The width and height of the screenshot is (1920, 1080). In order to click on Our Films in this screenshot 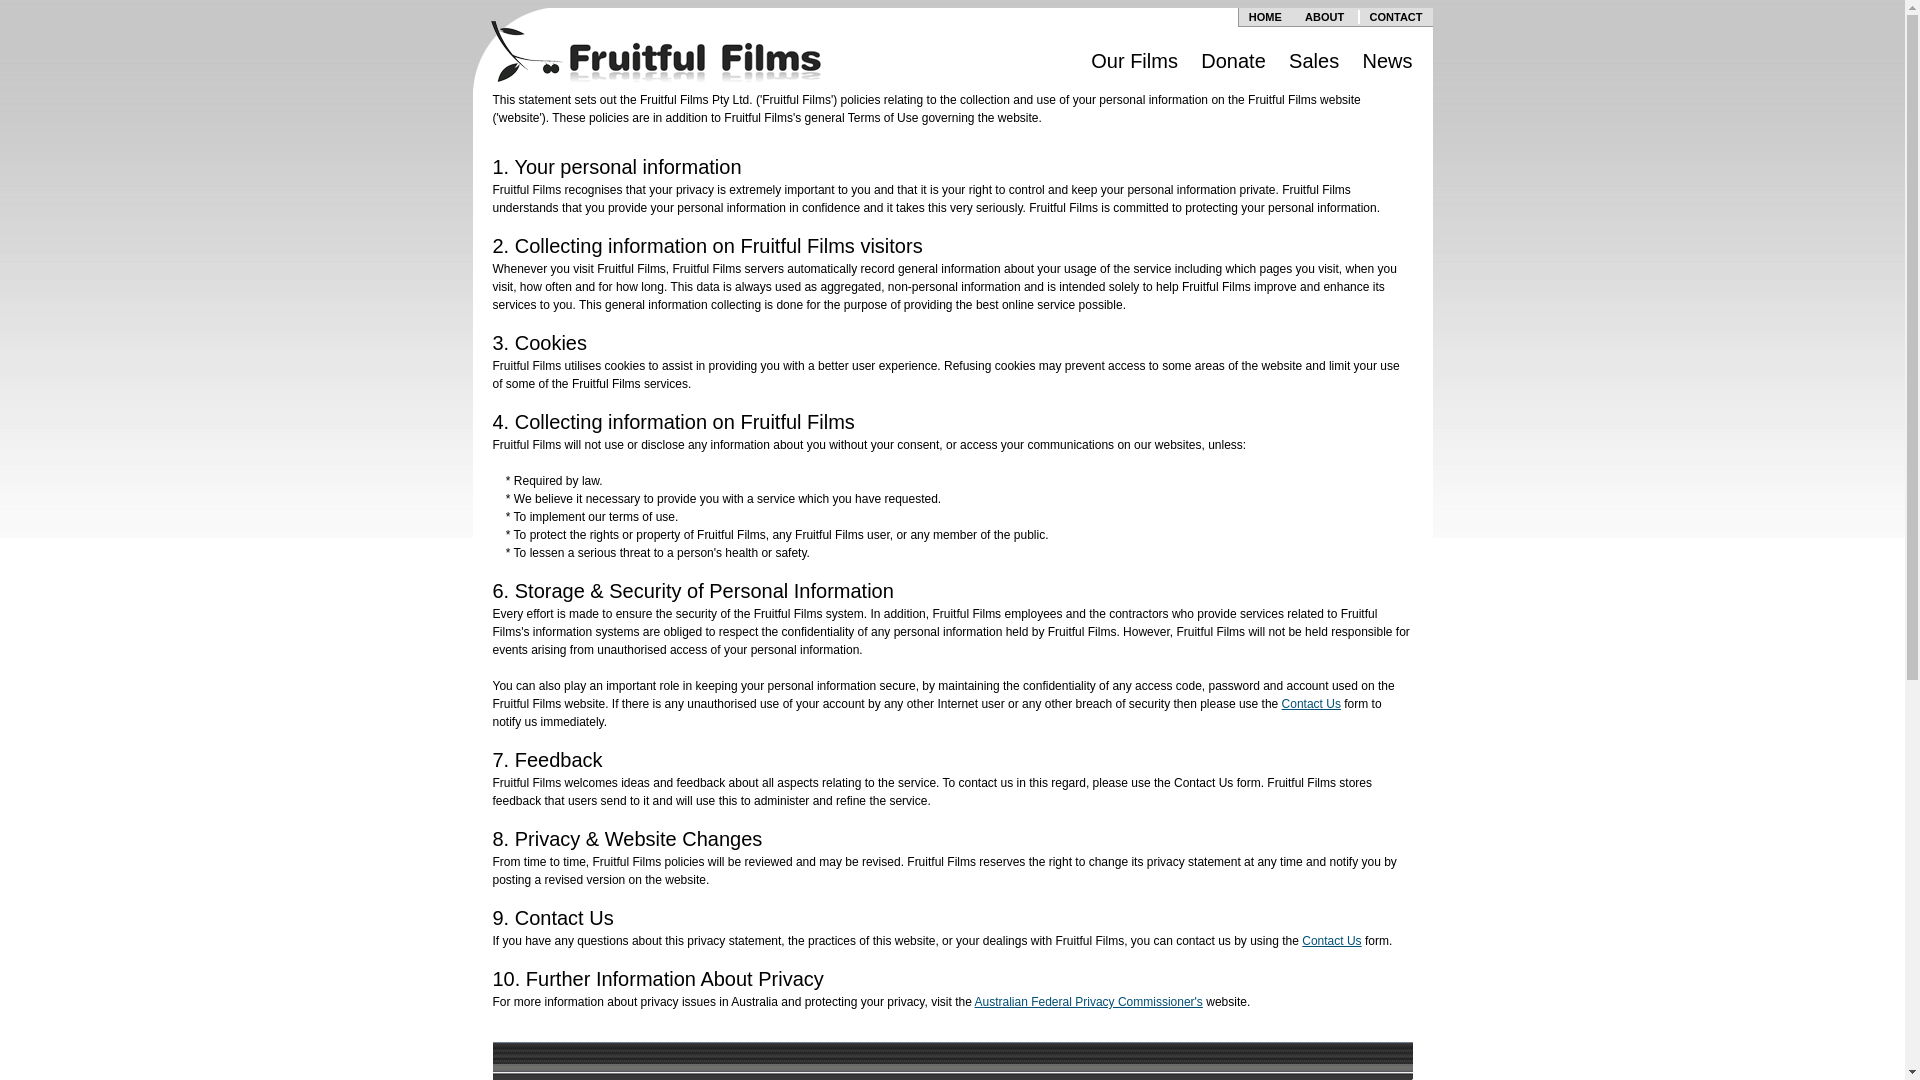, I will do `click(1134, 61)`.